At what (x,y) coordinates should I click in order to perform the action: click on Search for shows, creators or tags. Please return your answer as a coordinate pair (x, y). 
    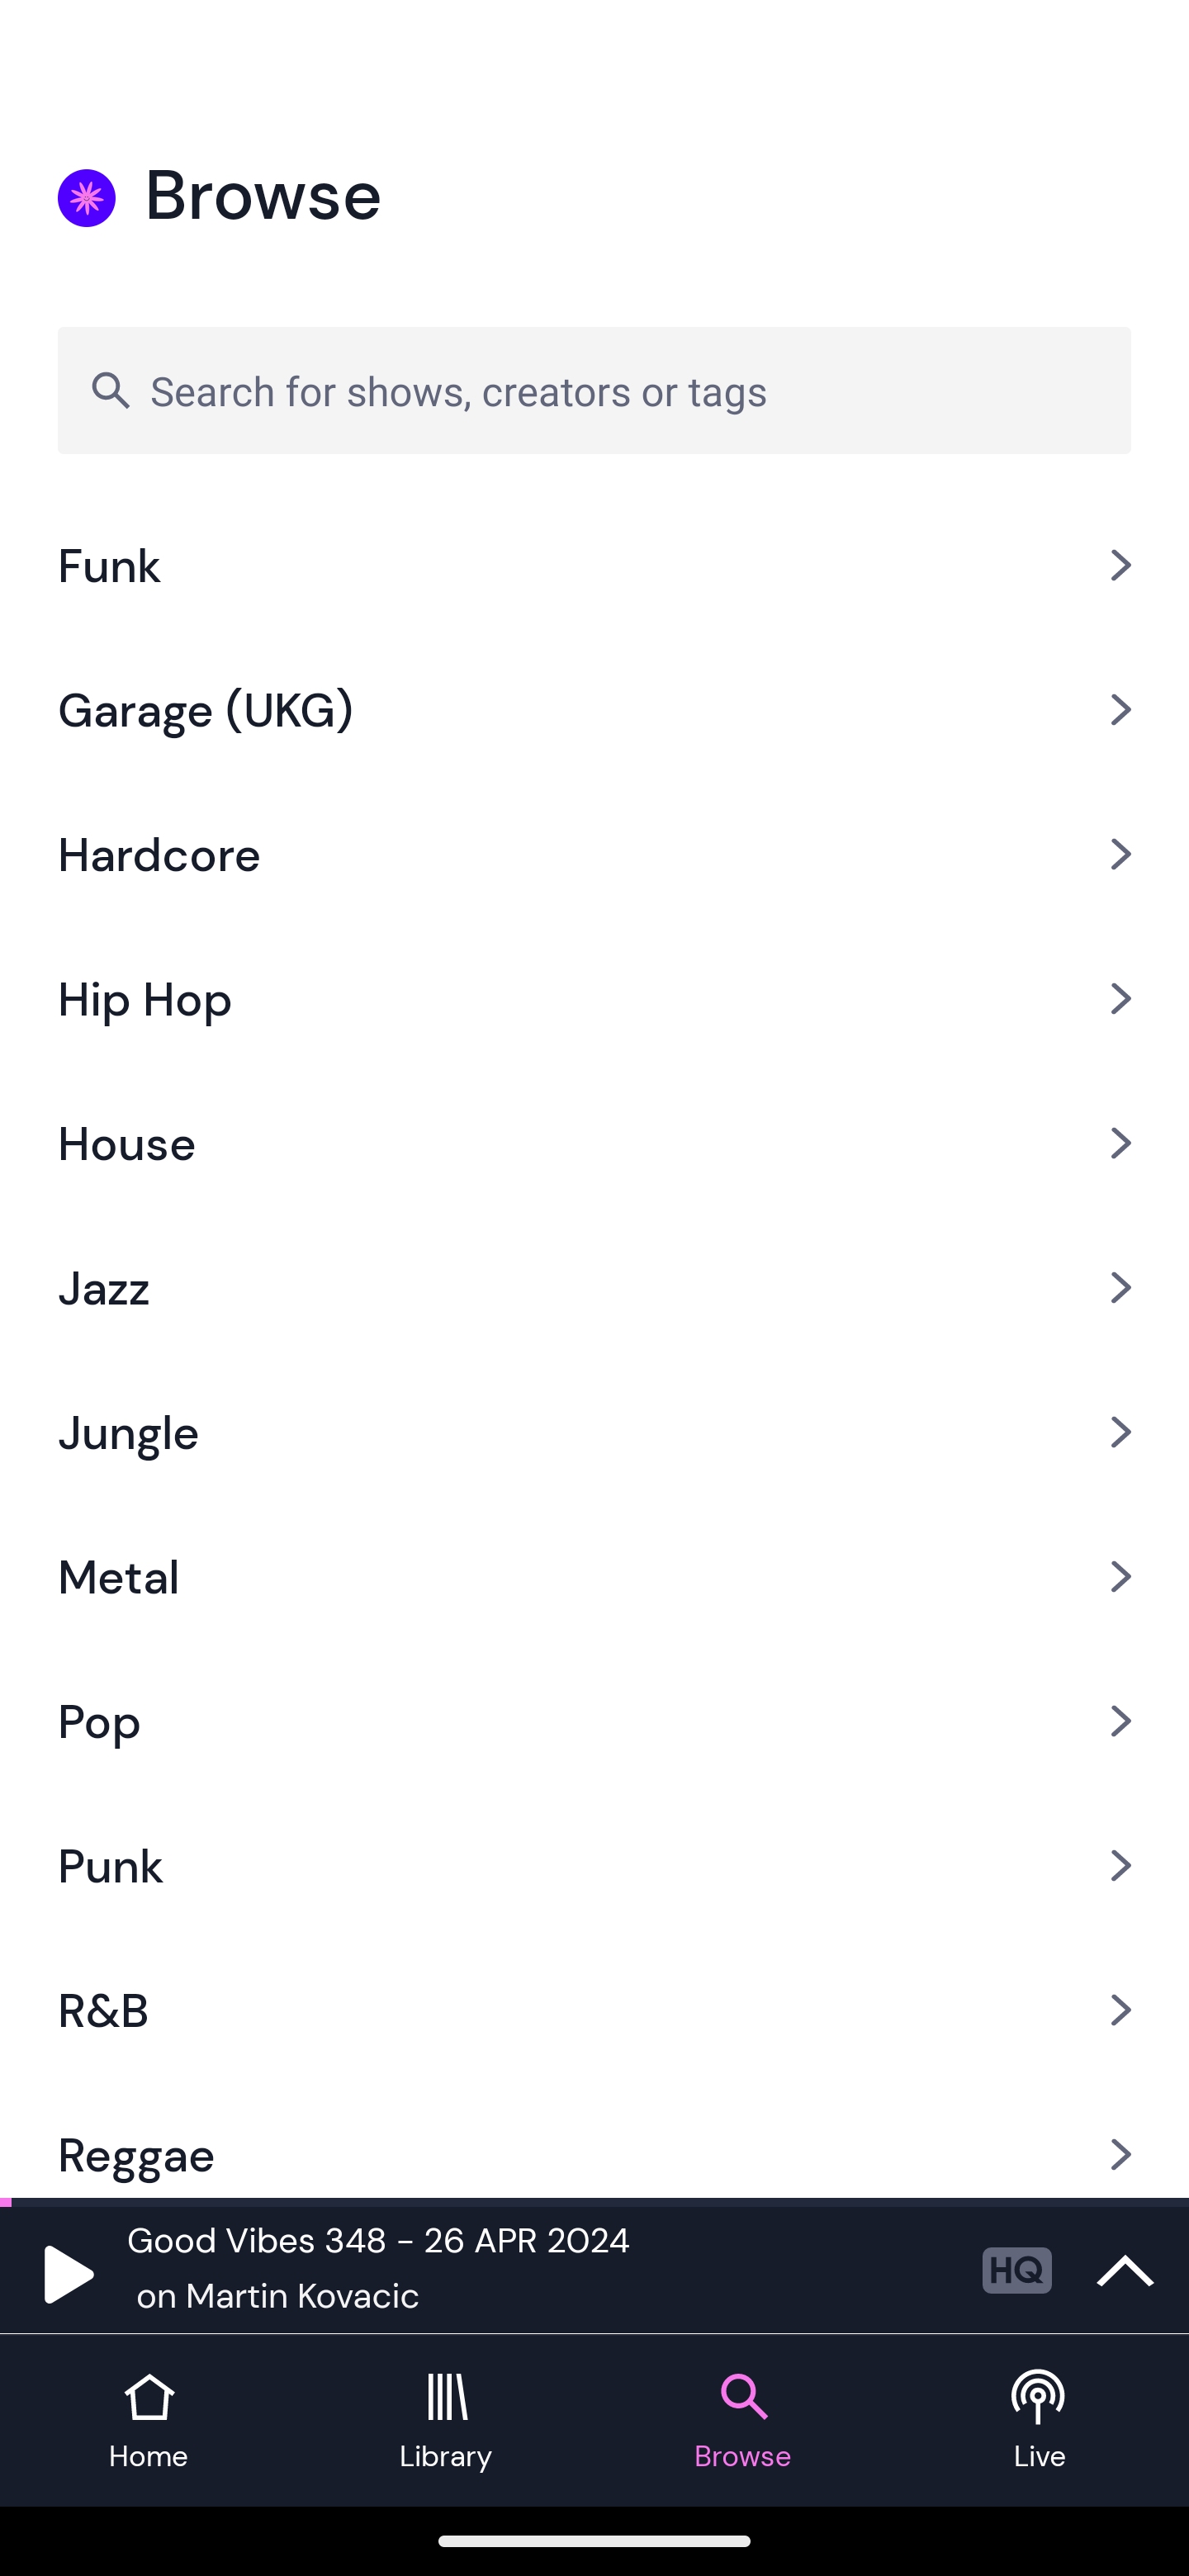
    Looking at the image, I should click on (594, 390).